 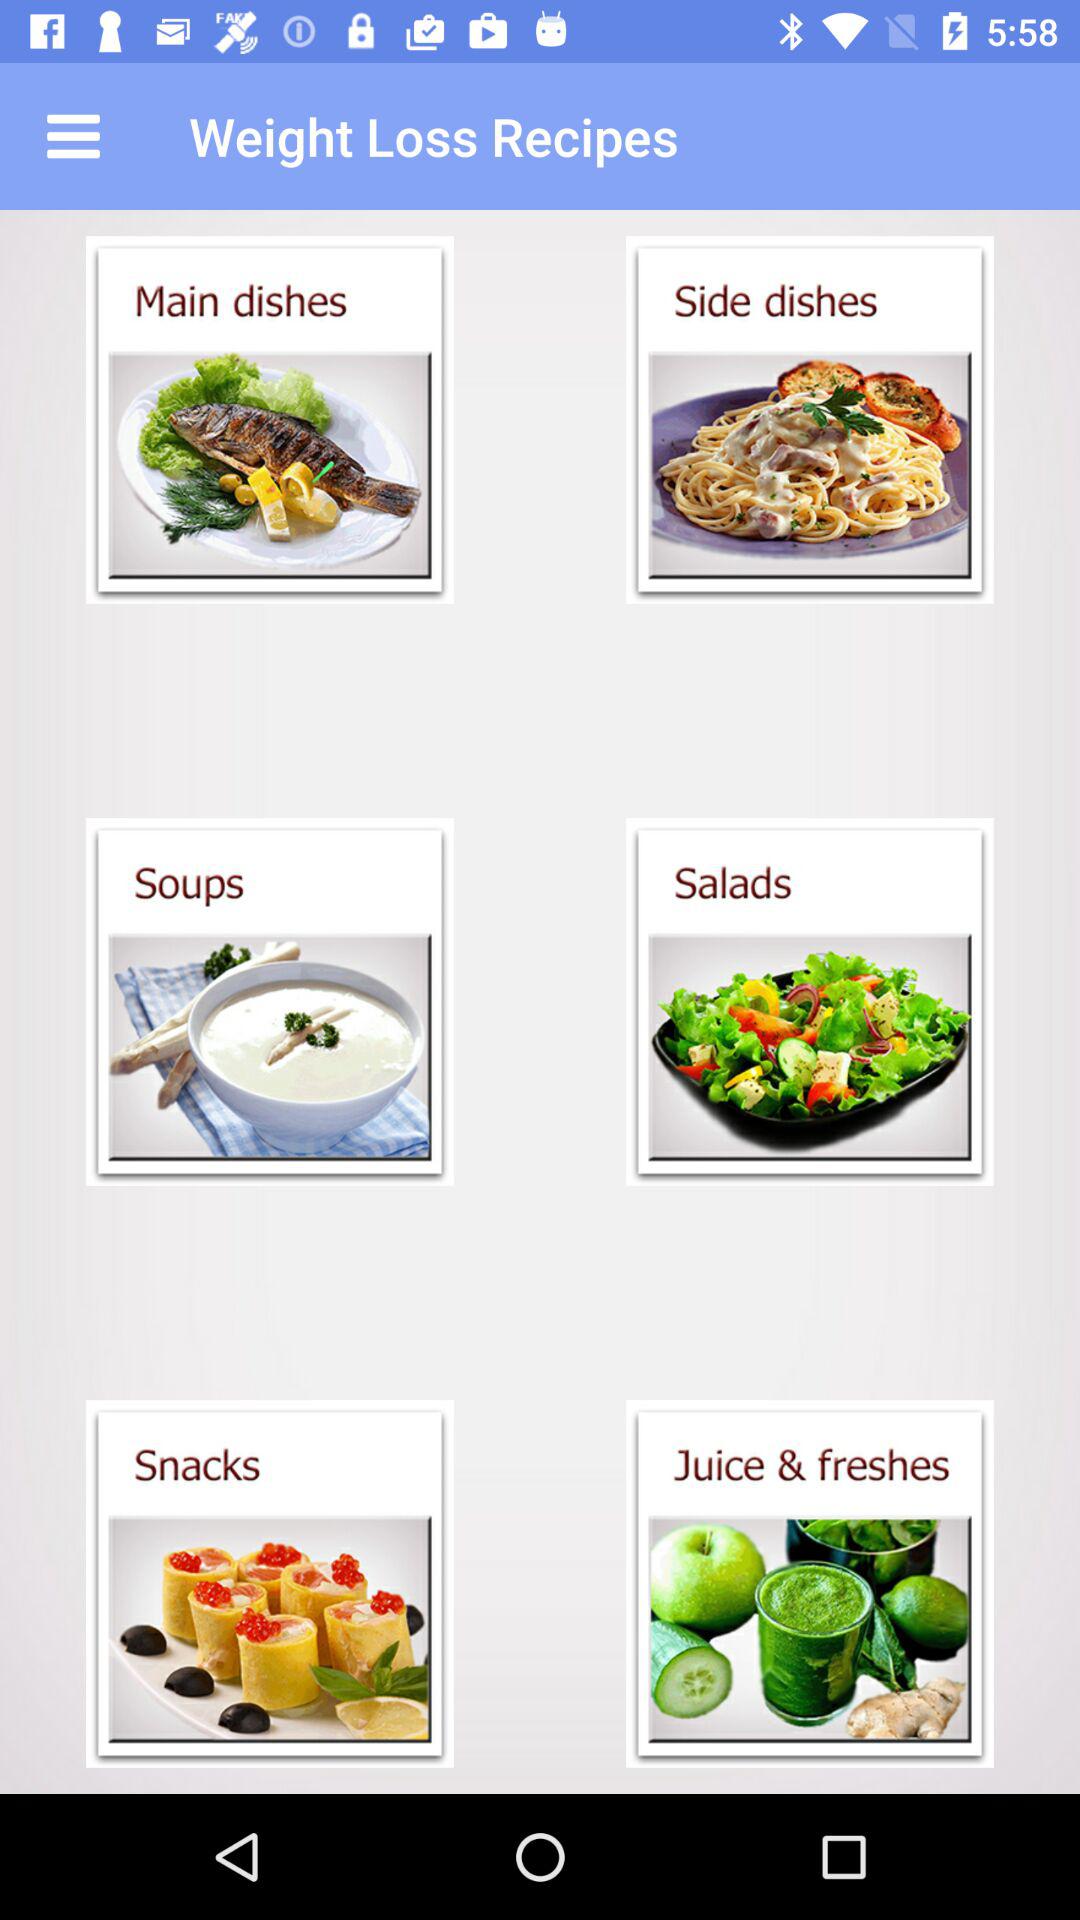 What do you see at coordinates (270, 1002) in the screenshot?
I see `choose icon on the left` at bounding box center [270, 1002].